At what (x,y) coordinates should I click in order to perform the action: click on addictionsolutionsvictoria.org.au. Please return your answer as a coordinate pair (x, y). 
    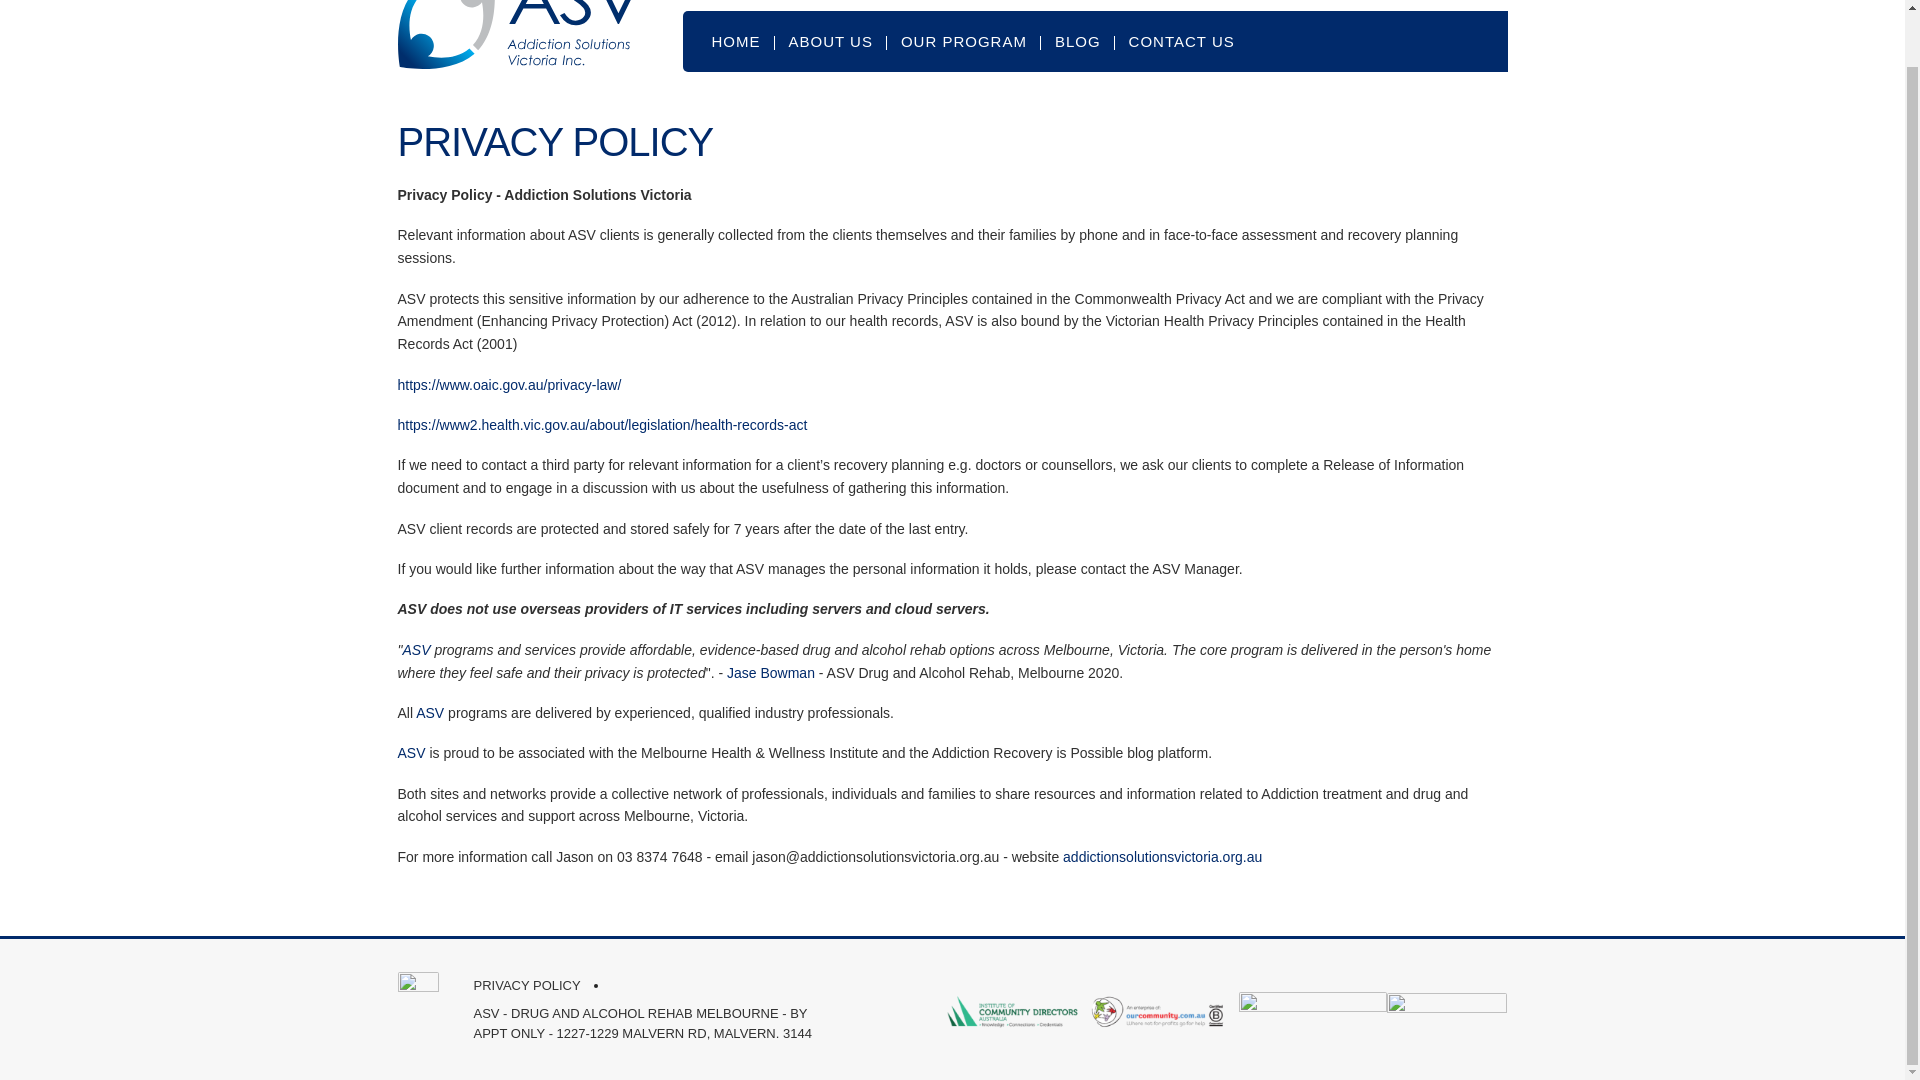
    Looking at the image, I should click on (1162, 856).